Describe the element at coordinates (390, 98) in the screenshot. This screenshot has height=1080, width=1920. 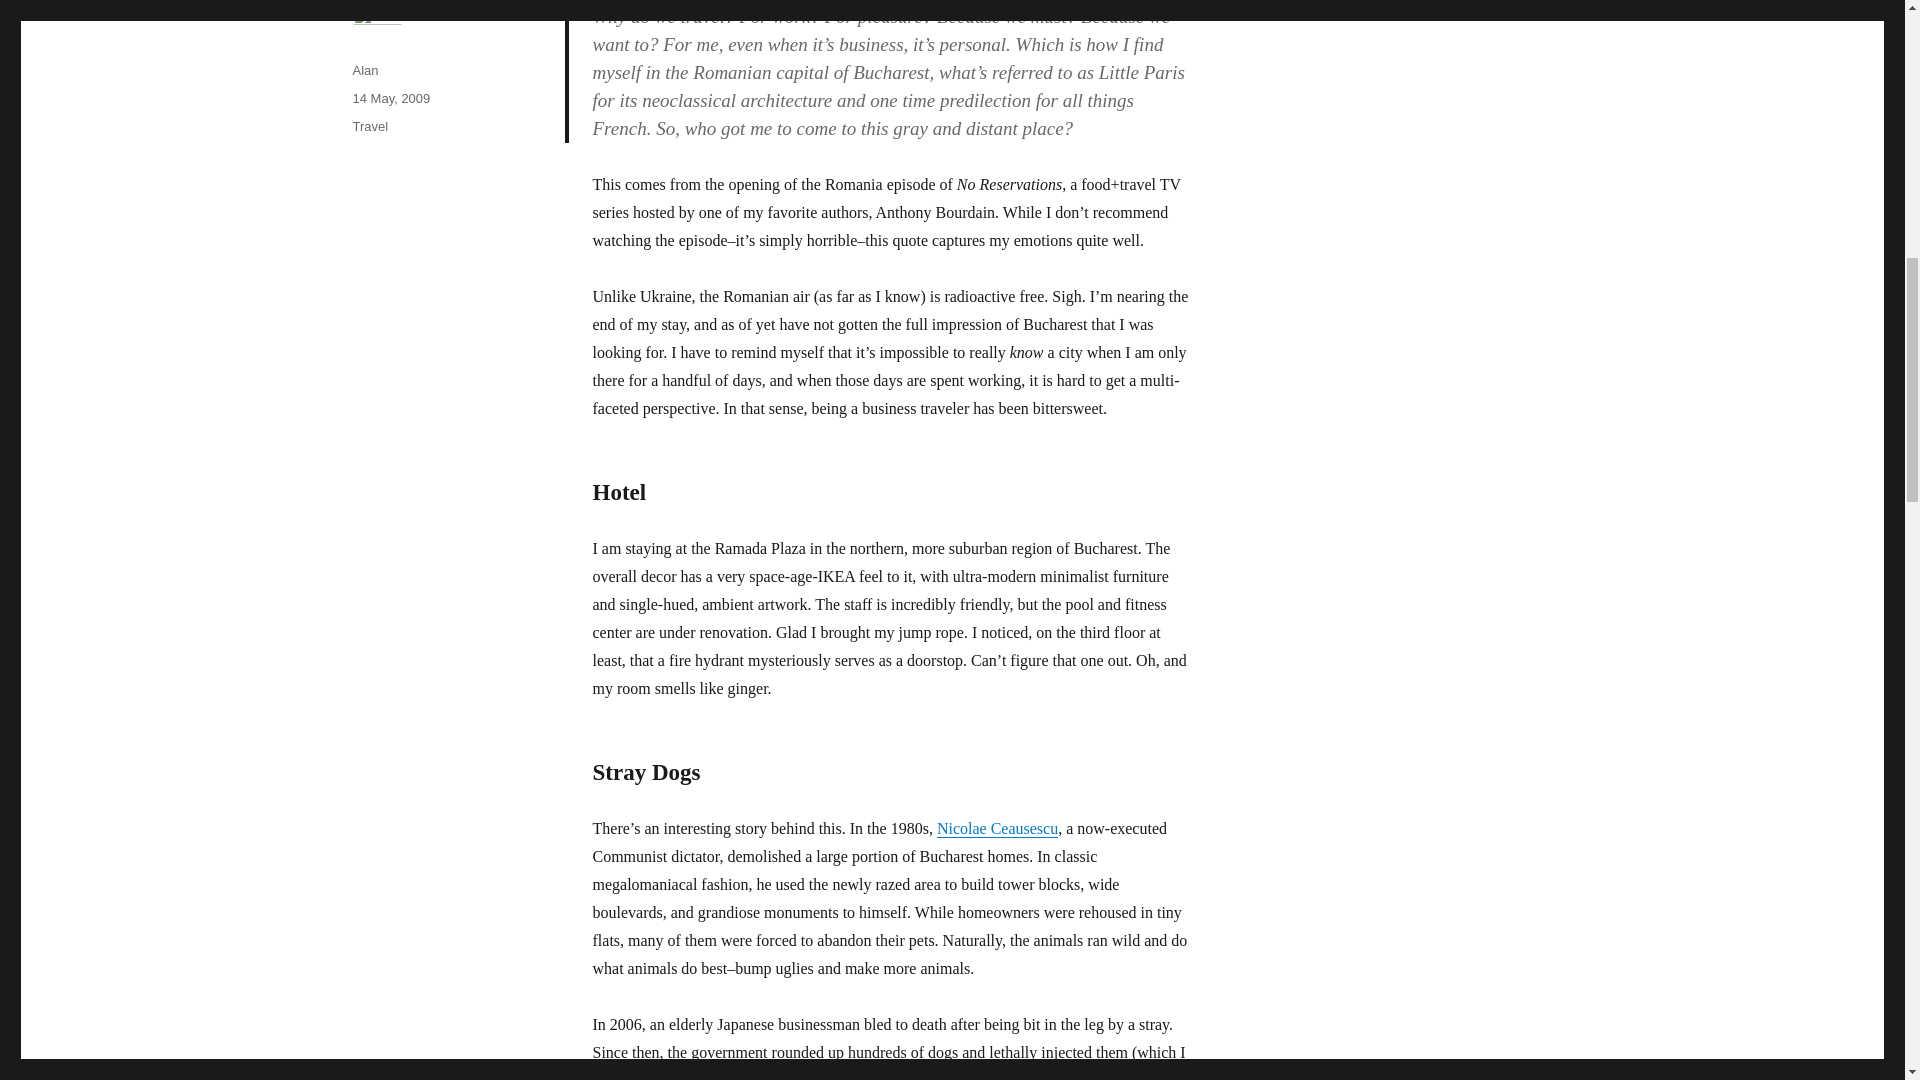
I see `14 May, 2009` at that location.